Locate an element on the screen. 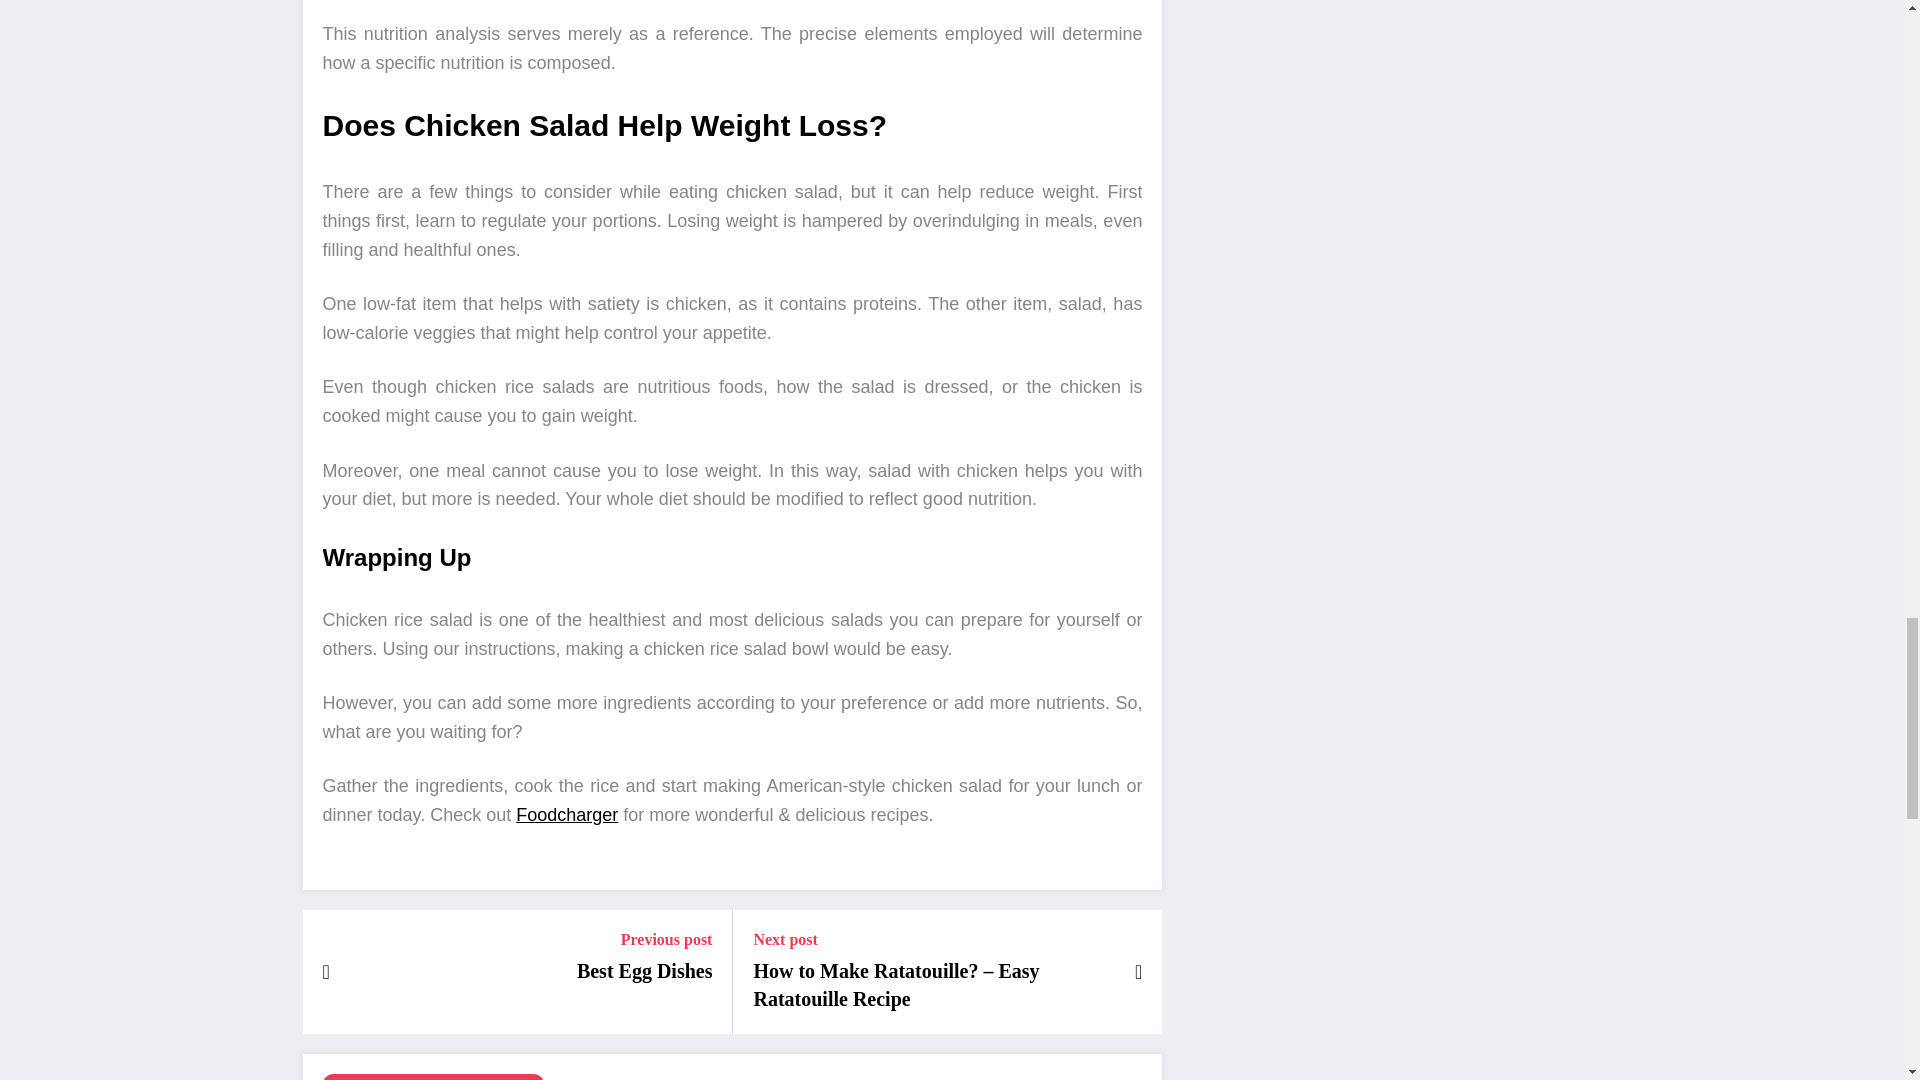 This screenshot has width=1920, height=1080. Next post is located at coordinates (932, 939).